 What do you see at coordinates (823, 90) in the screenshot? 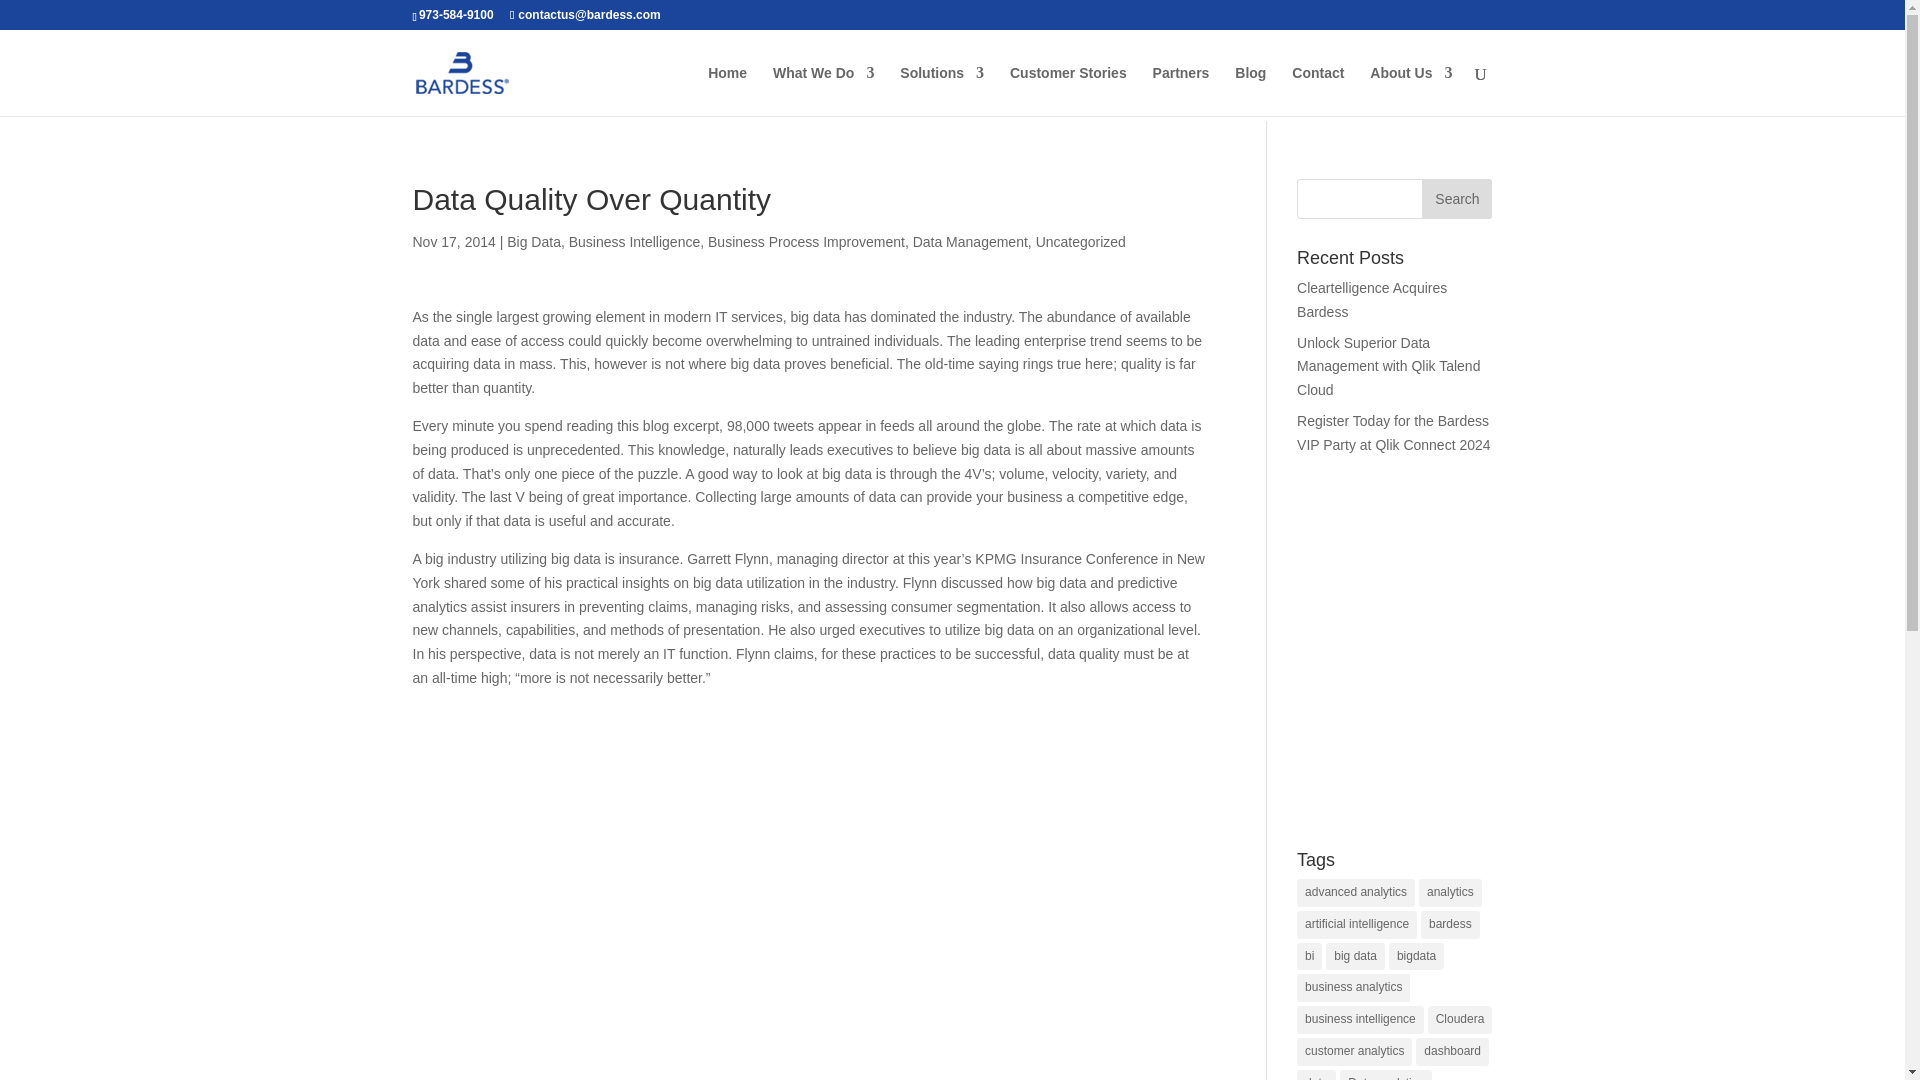
I see `What We Do` at bounding box center [823, 90].